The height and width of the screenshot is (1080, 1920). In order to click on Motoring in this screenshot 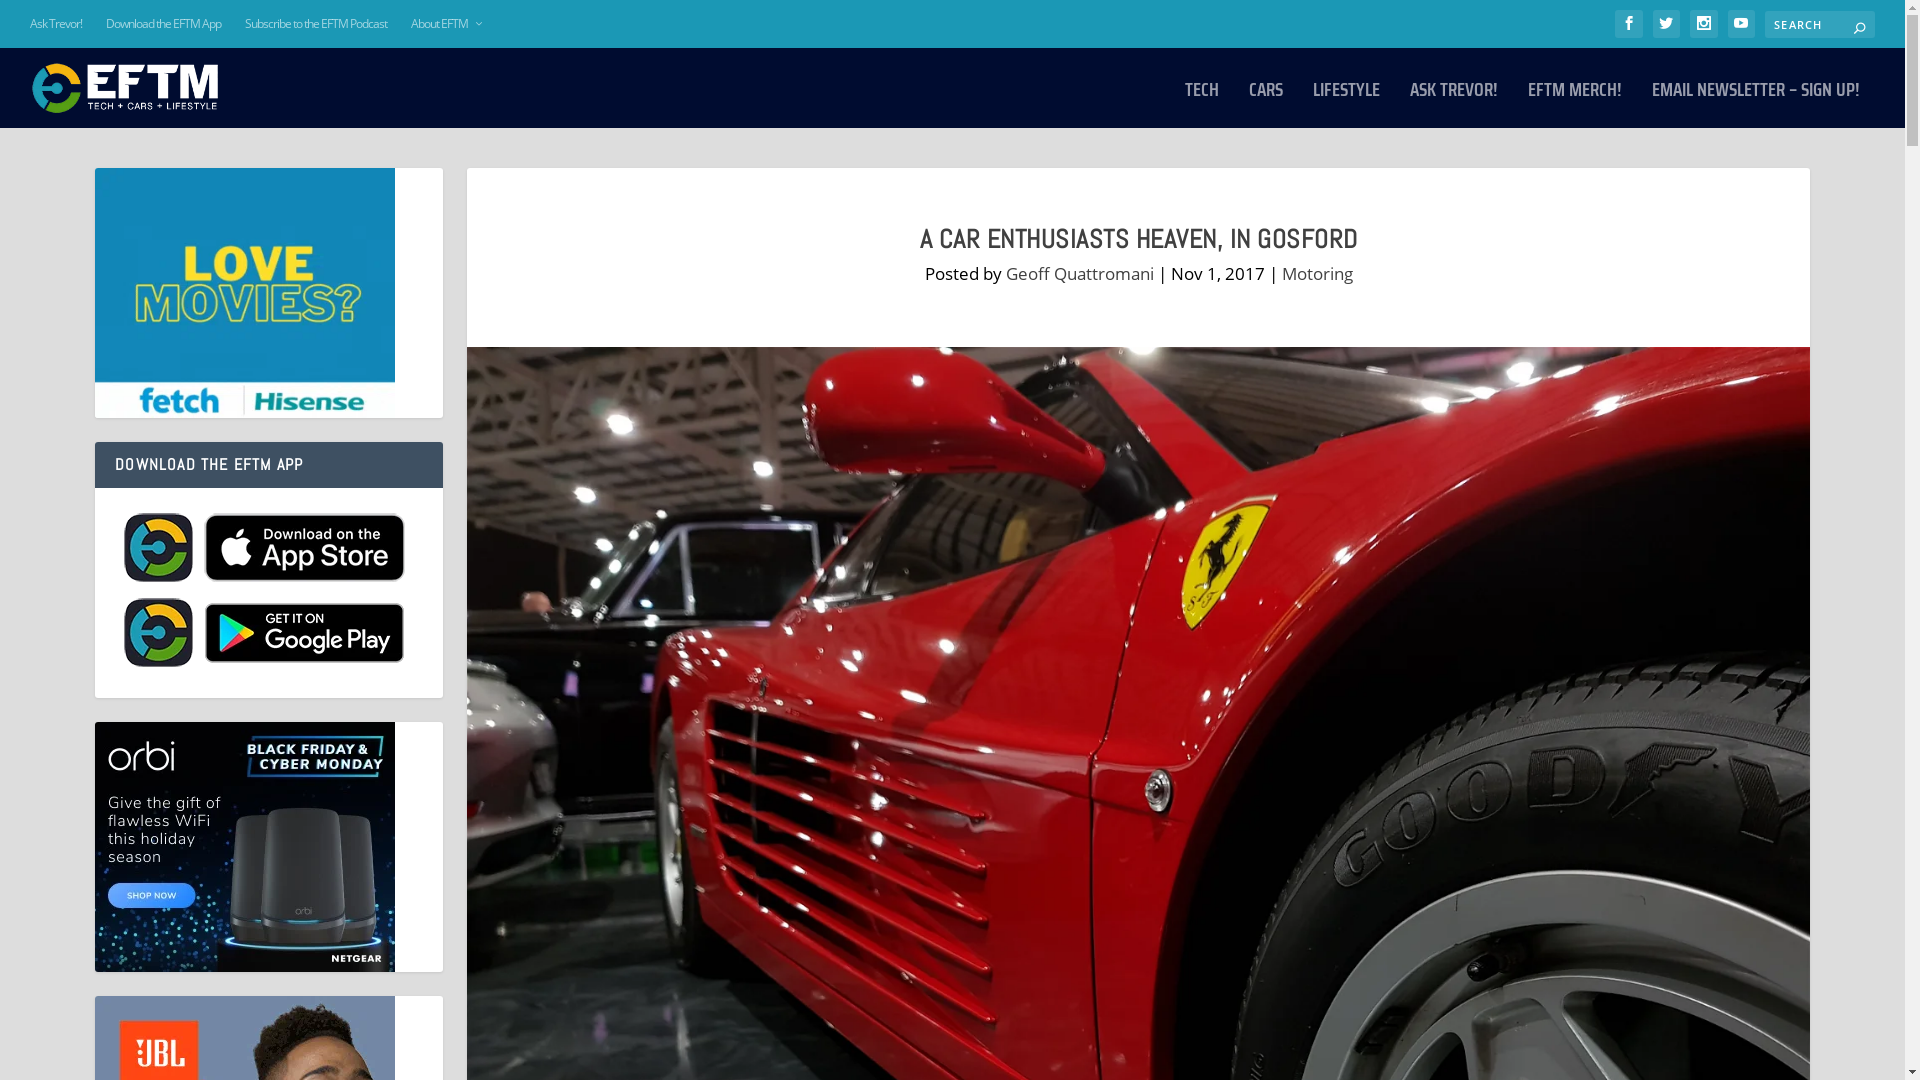, I will do `click(1318, 274)`.